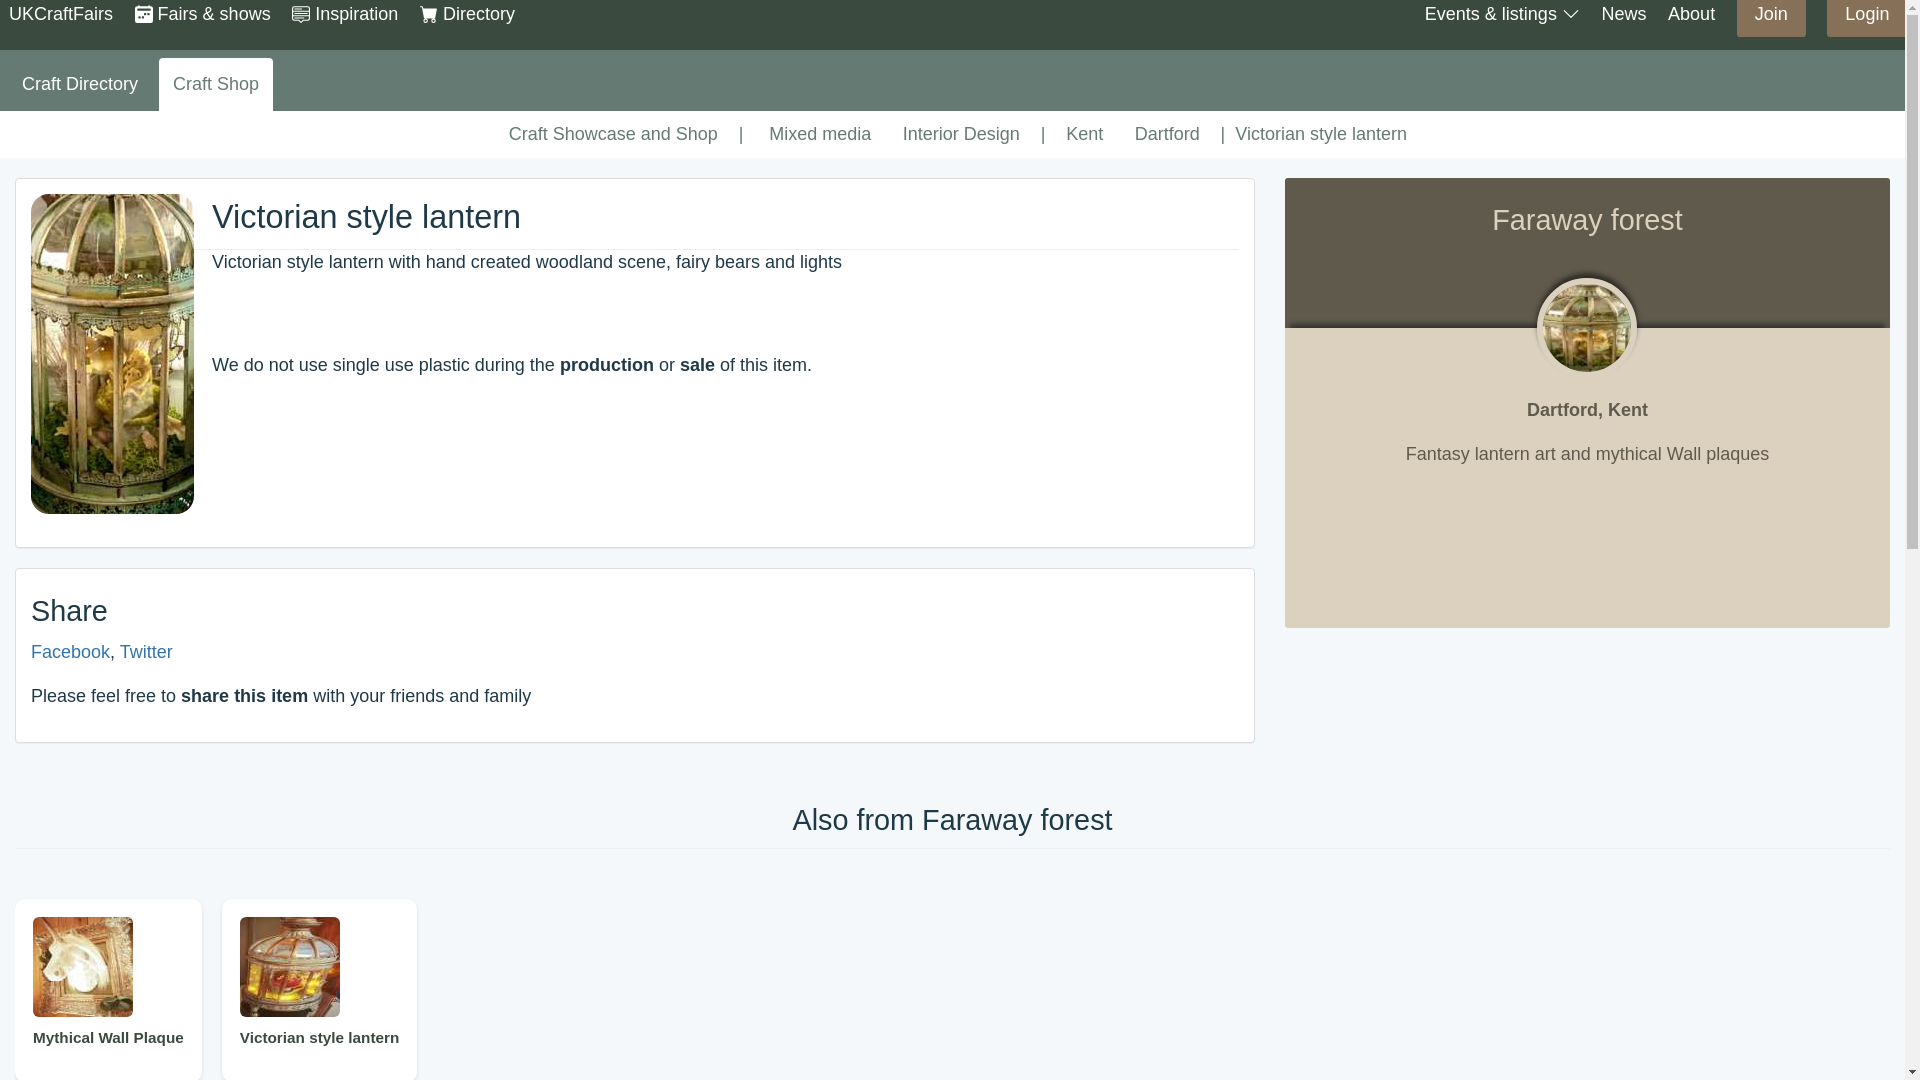 This screenshot has width=1920, height=1080. I want to click on Faraway forest, so click(1587, 328).